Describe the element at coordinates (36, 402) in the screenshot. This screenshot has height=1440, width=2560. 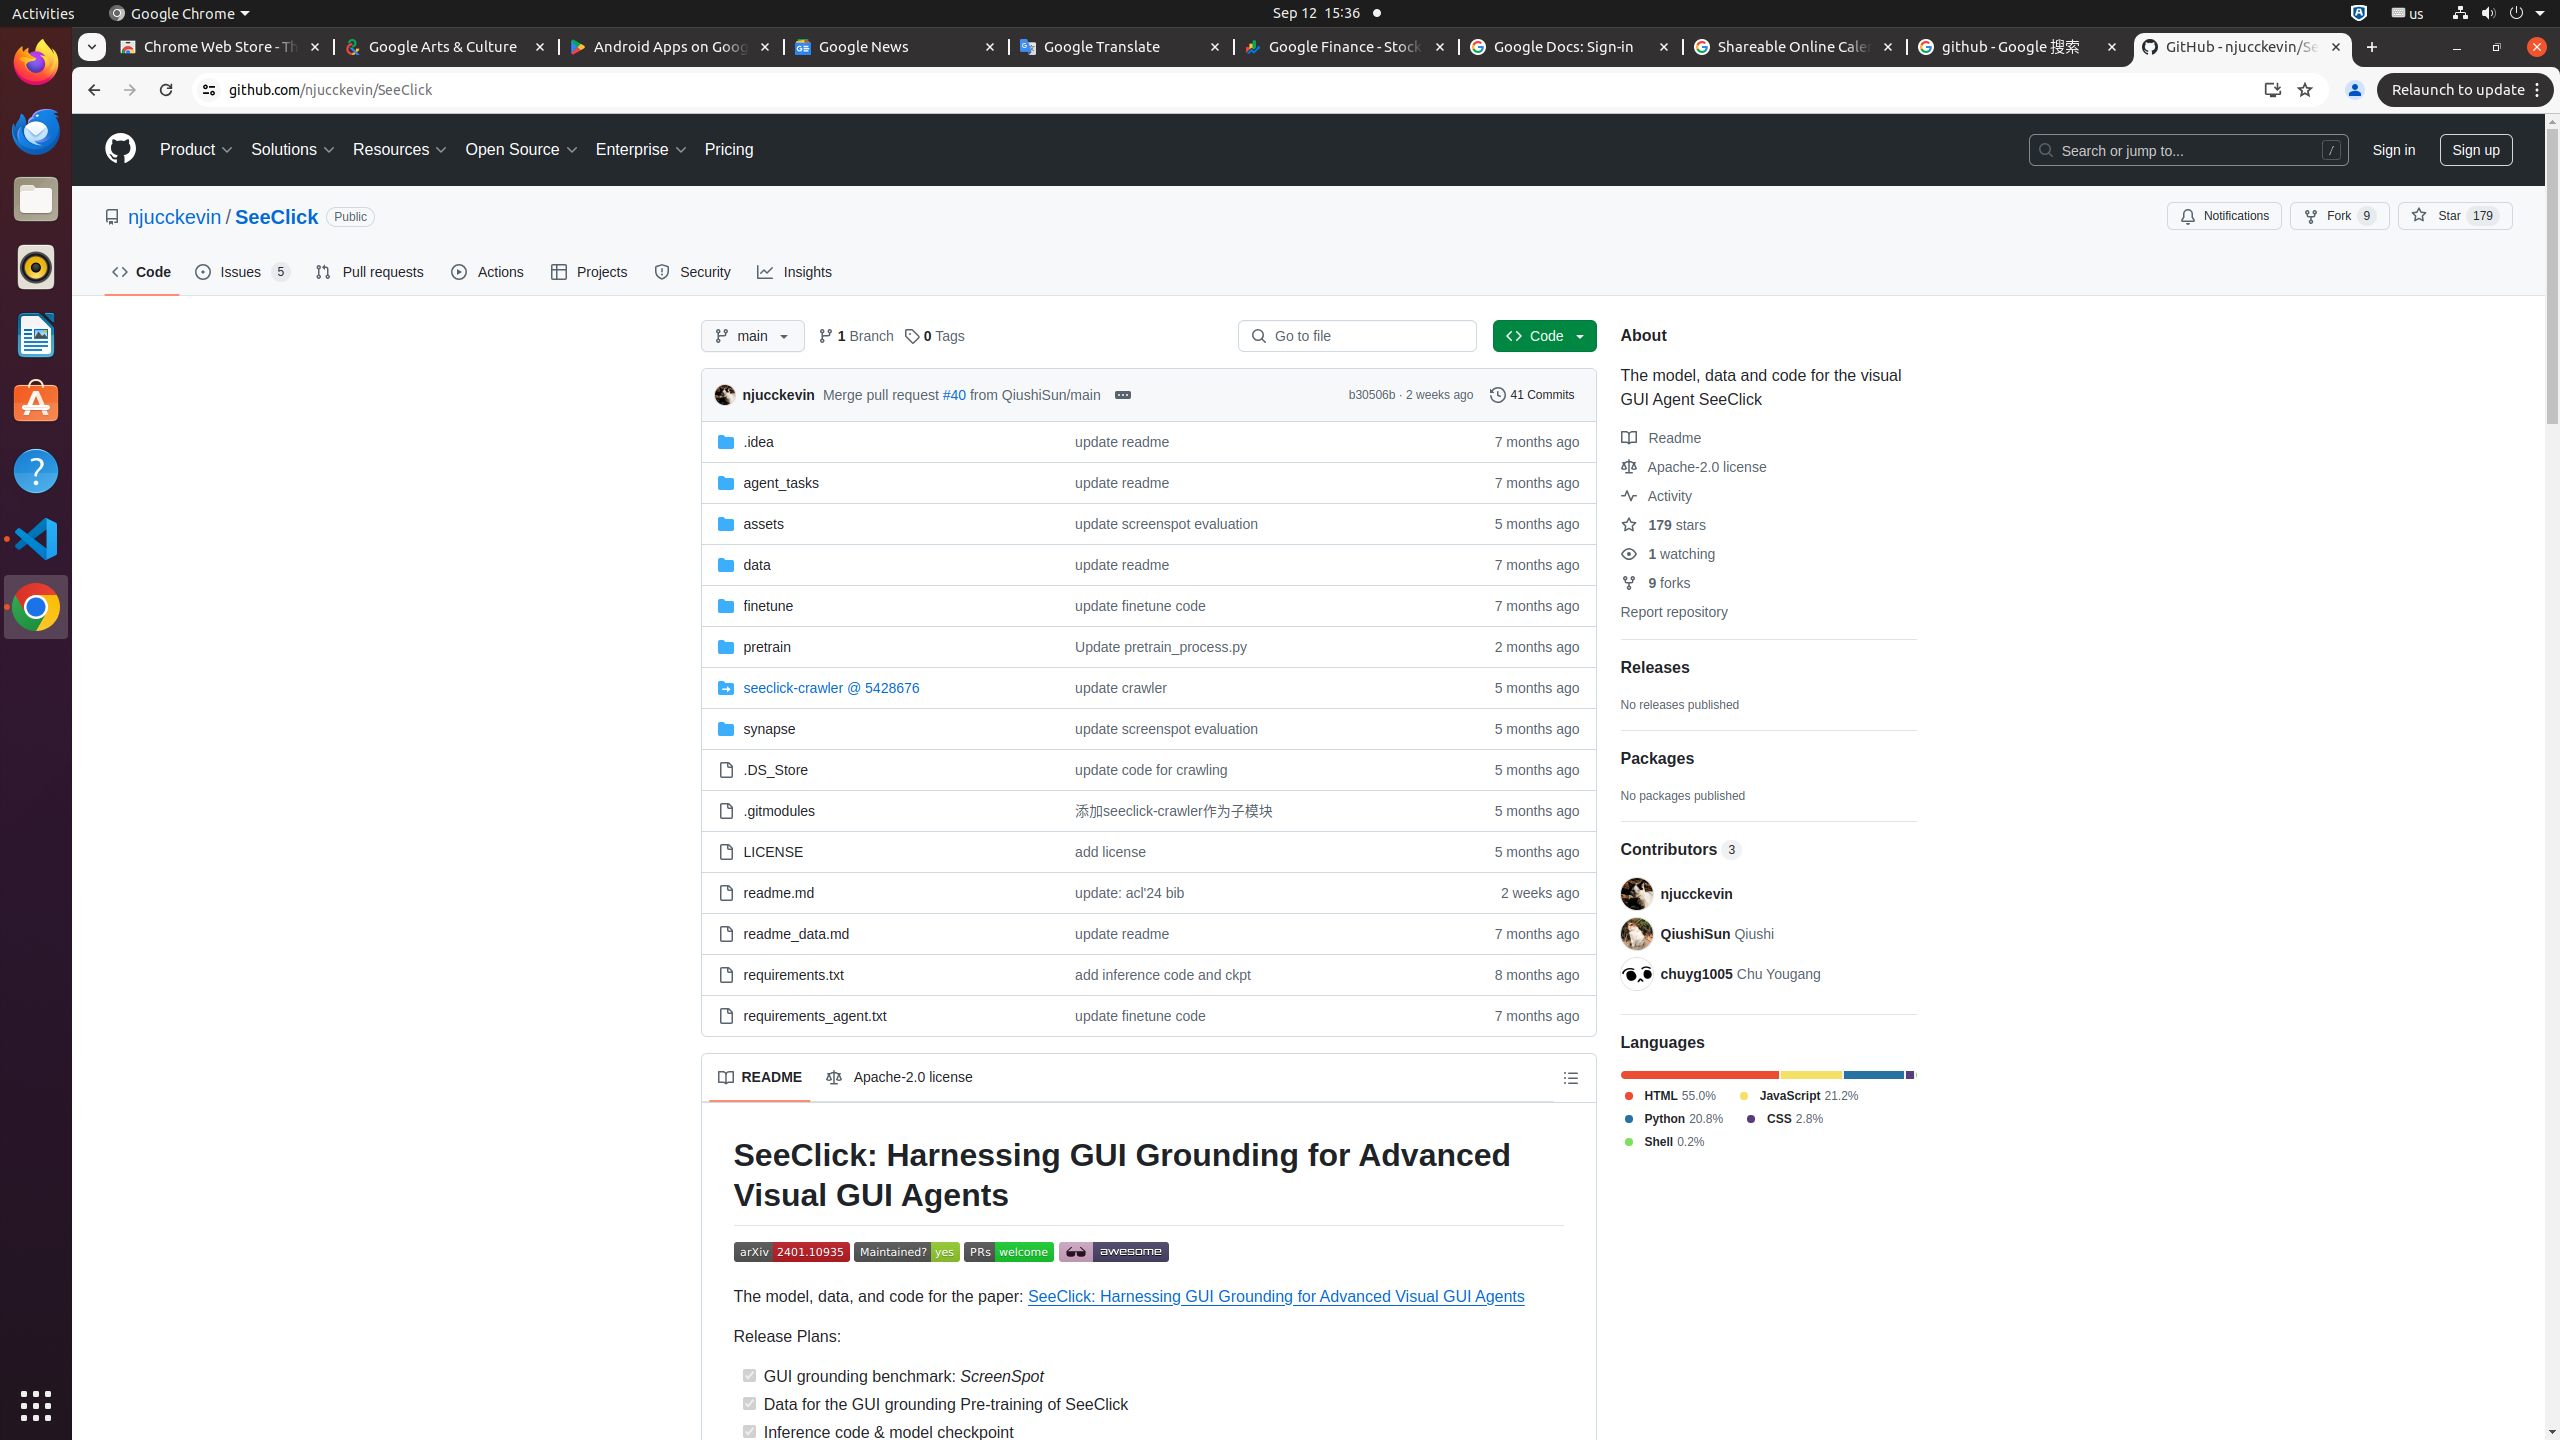
I see `Ubuntu Software` at that location.